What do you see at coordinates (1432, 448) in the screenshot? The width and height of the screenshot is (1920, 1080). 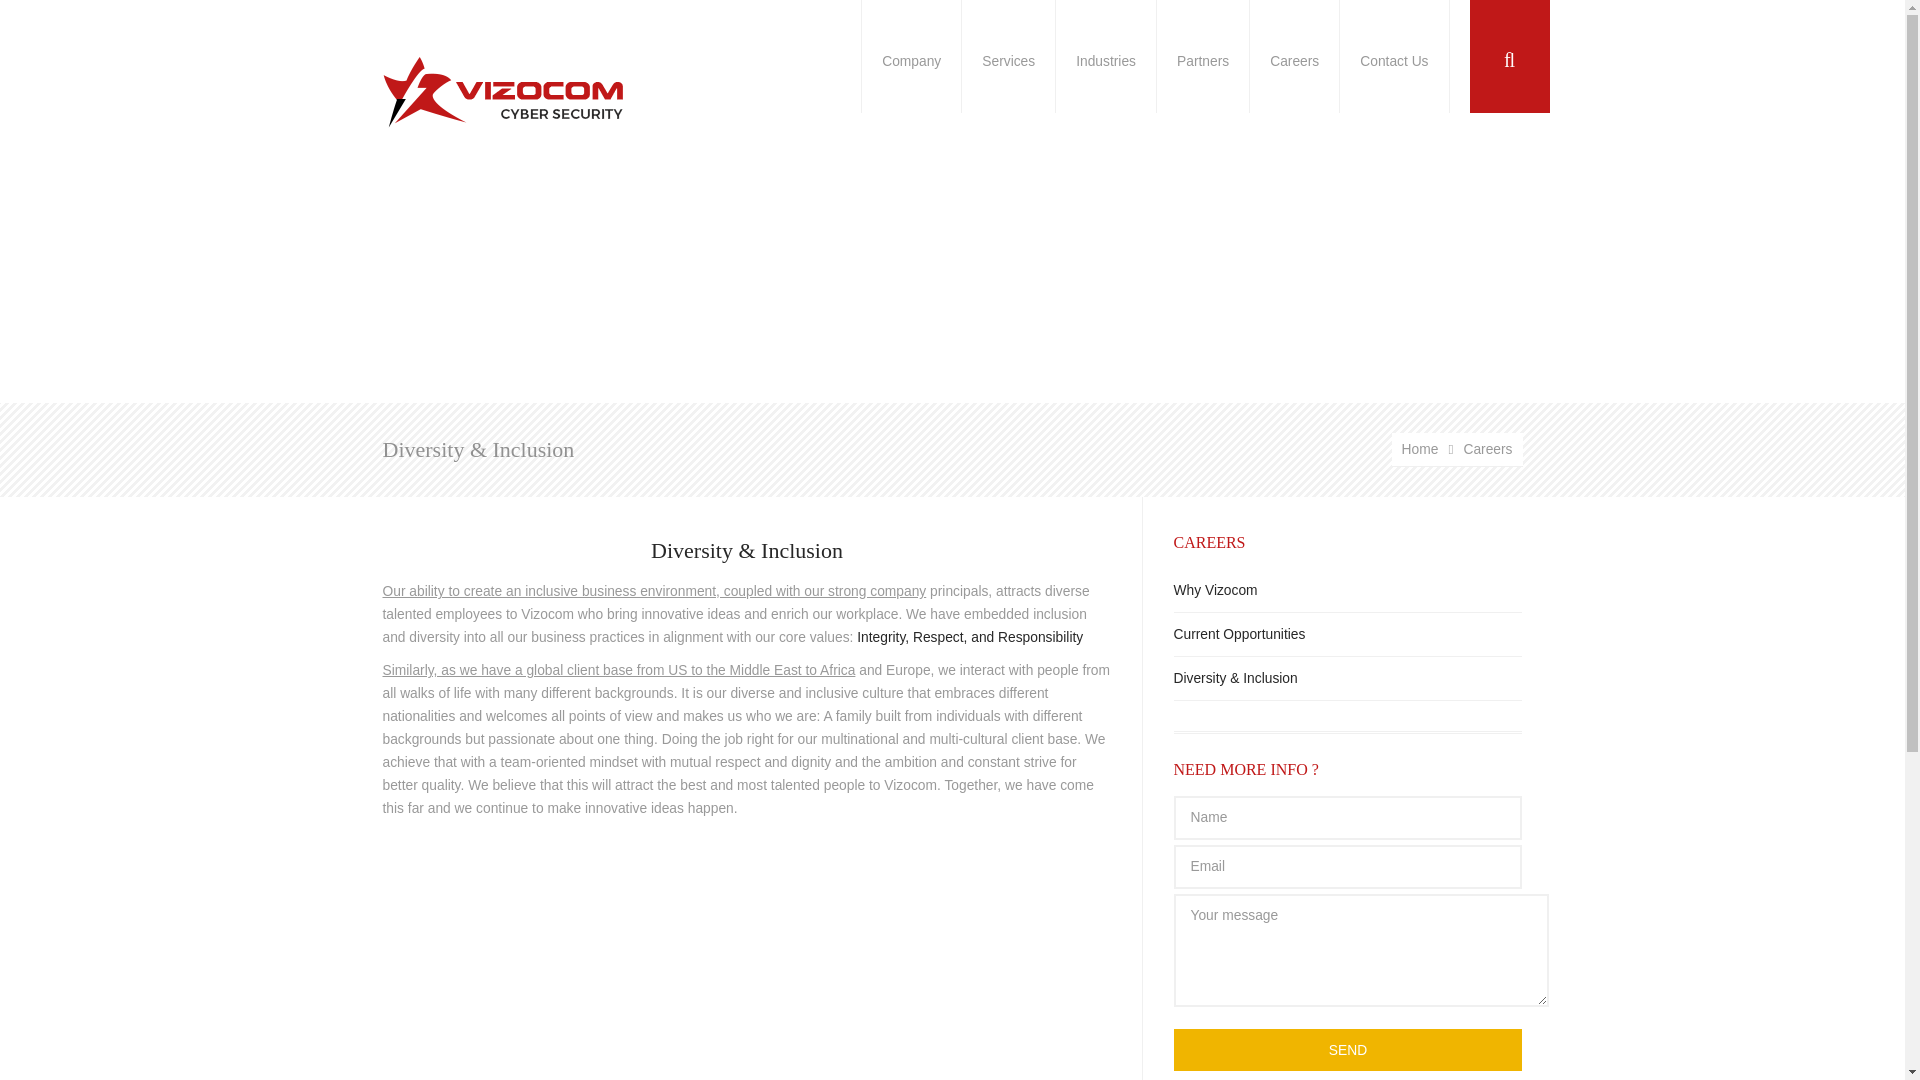 I see `Home` at bounding box center [1432, 448].